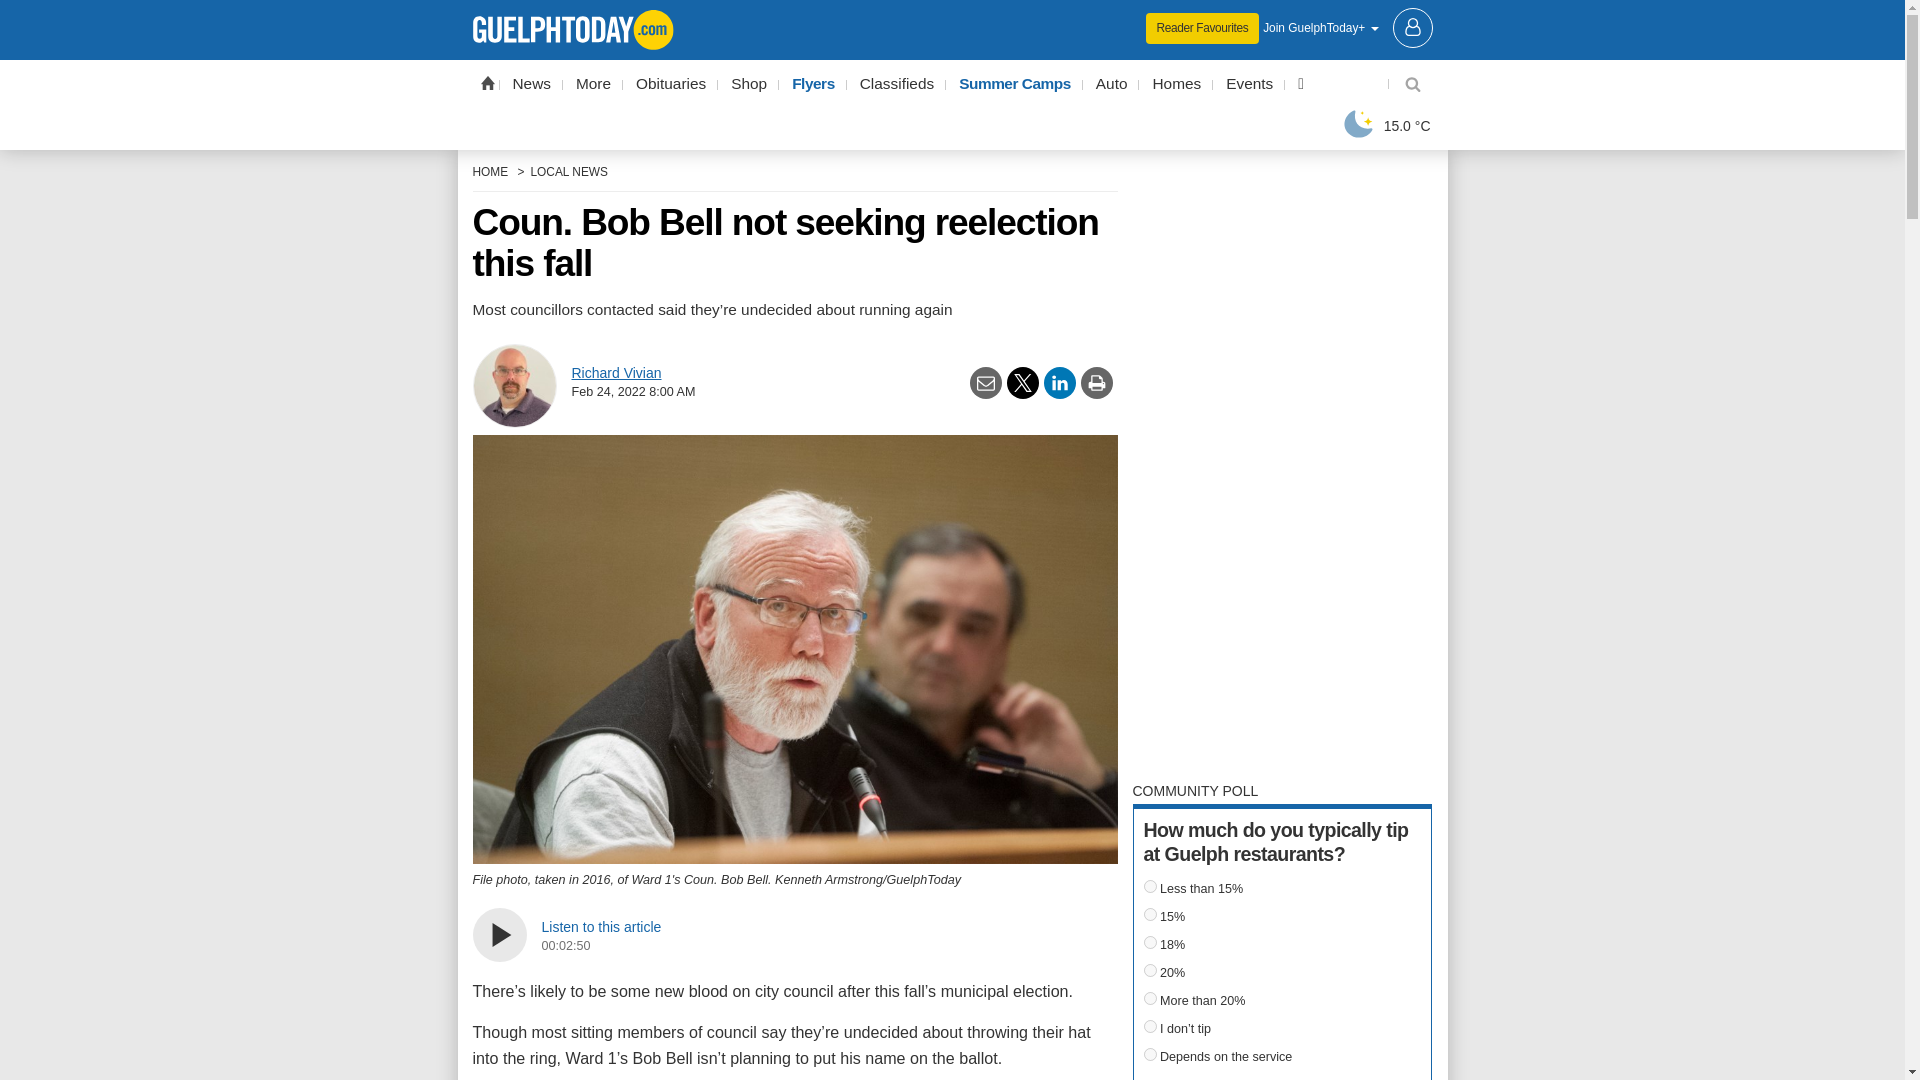 The width and height of the screenshot is (1920, 1080). I want to click on 122728, so click(1150, 1054).